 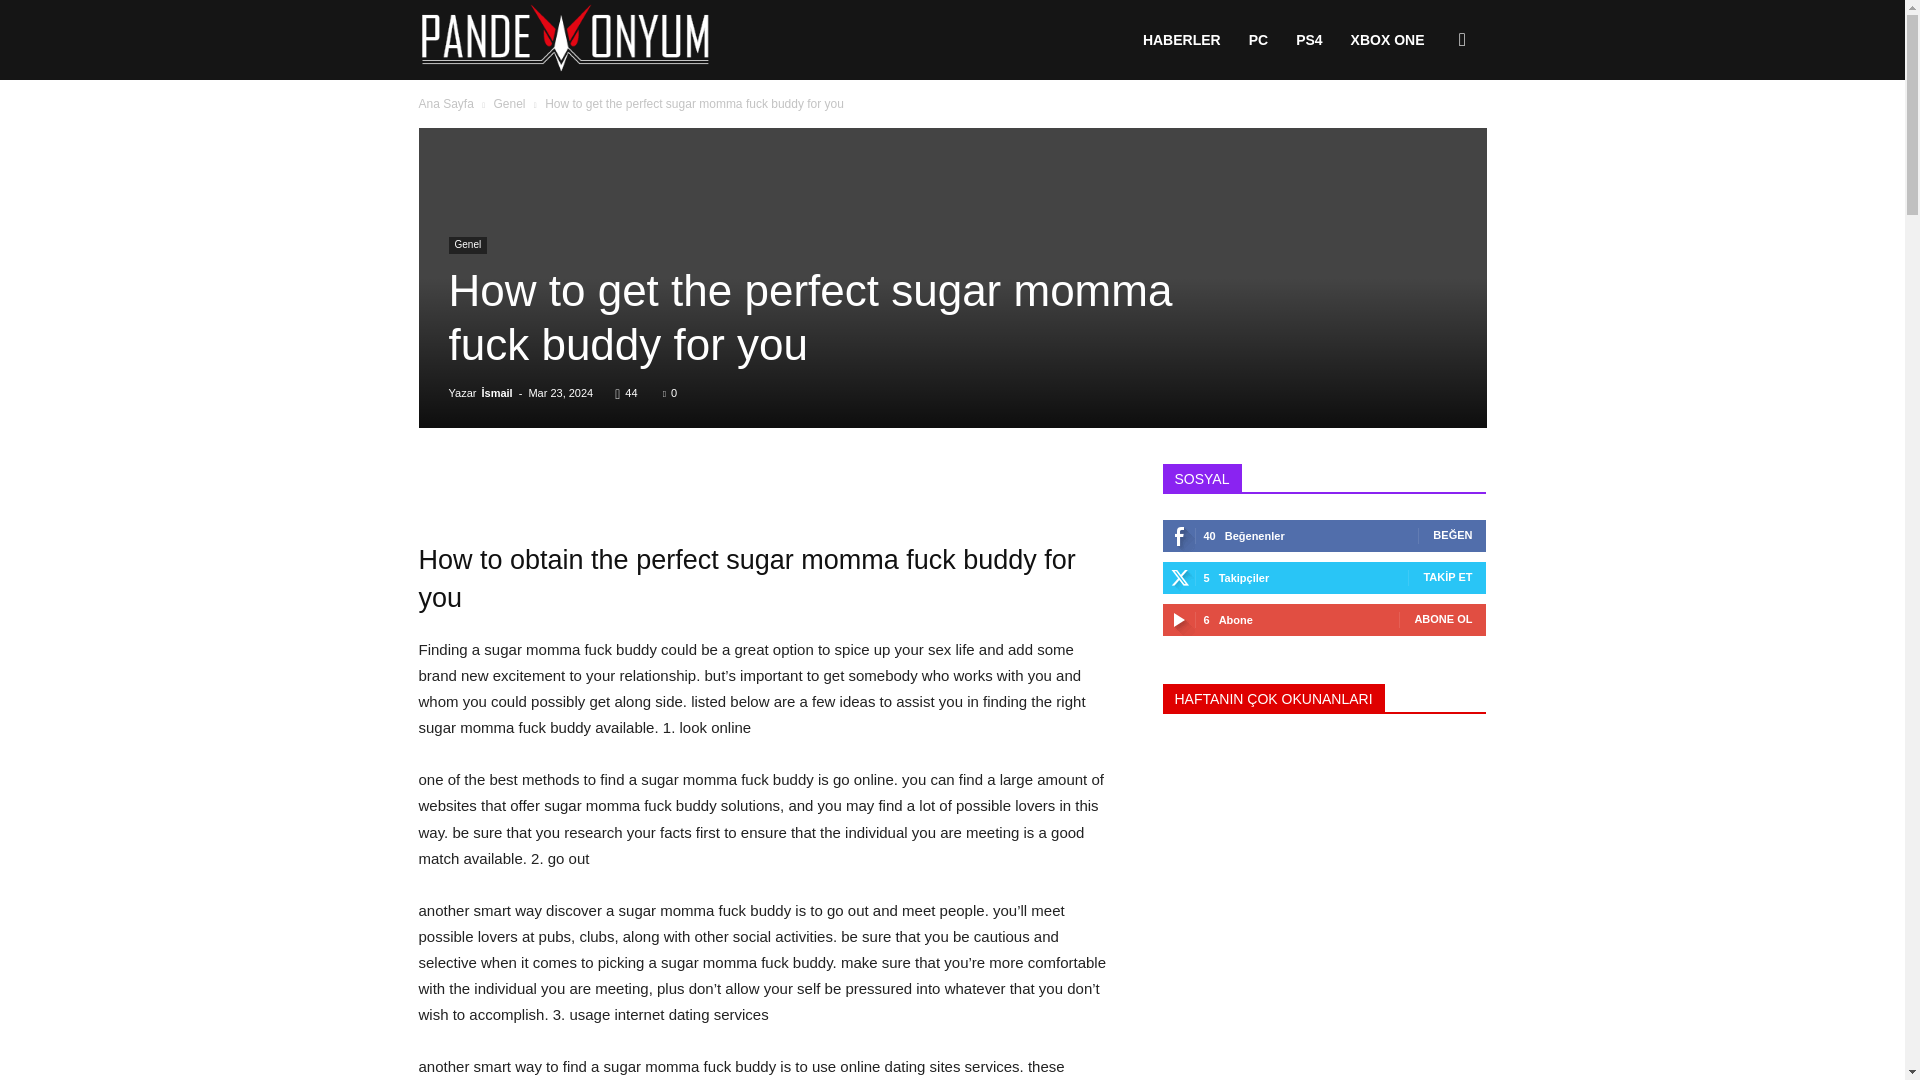 What do you see at coordinates (1181, 40) in the screenshot?
I see `HABERLER` at bounding box center [1181, 40].